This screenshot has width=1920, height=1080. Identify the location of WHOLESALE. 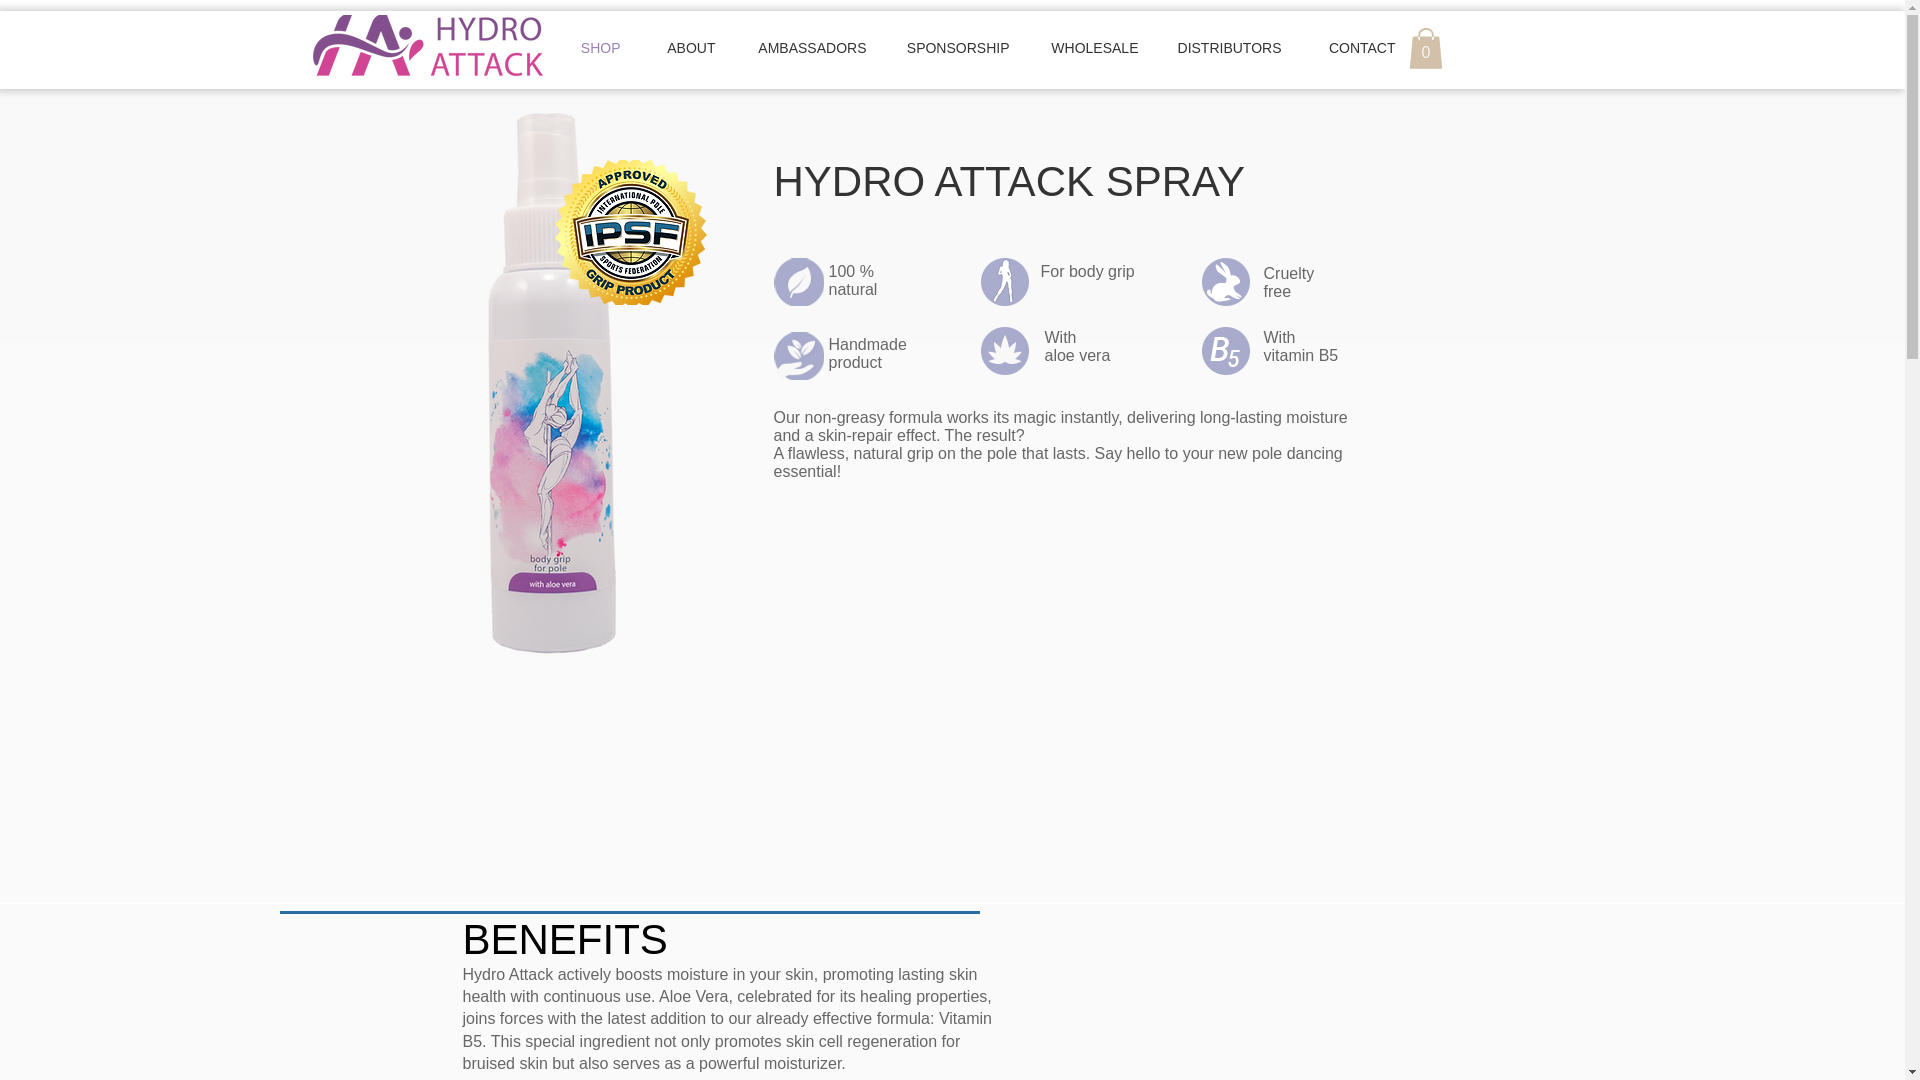
(1086, 48).